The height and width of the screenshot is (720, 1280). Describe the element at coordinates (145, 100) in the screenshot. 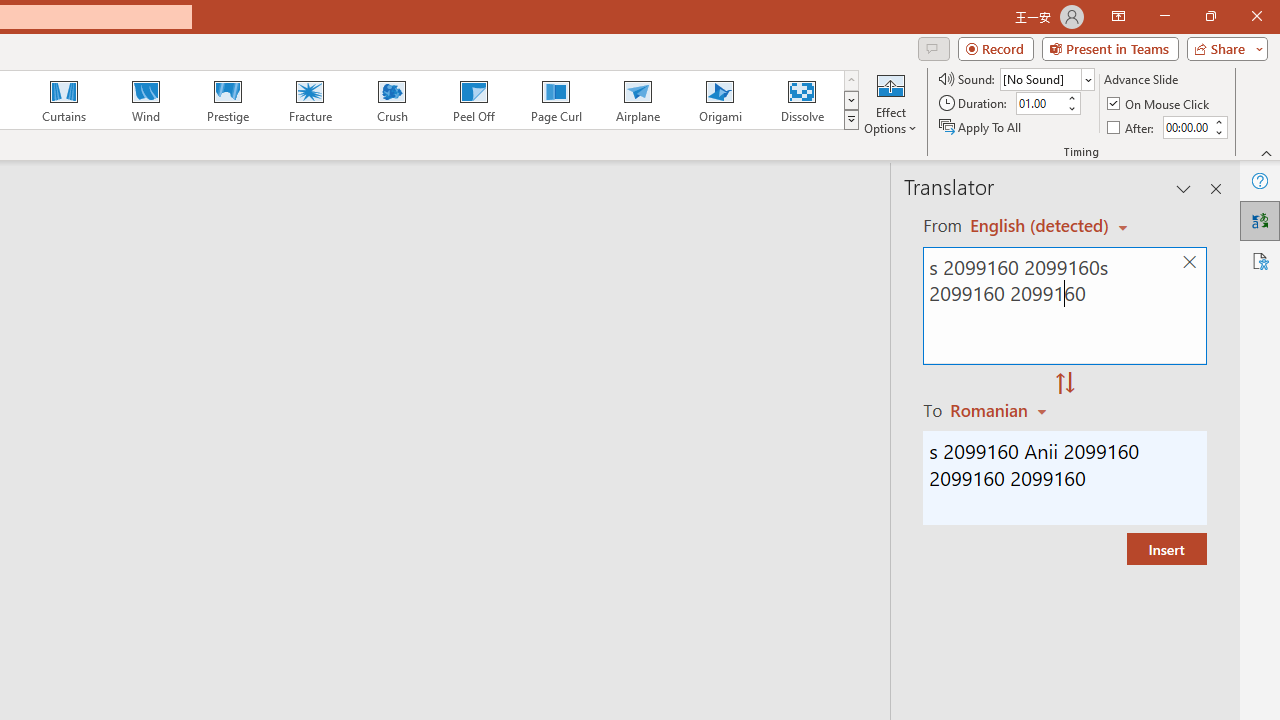

I see `Wind` at that location.